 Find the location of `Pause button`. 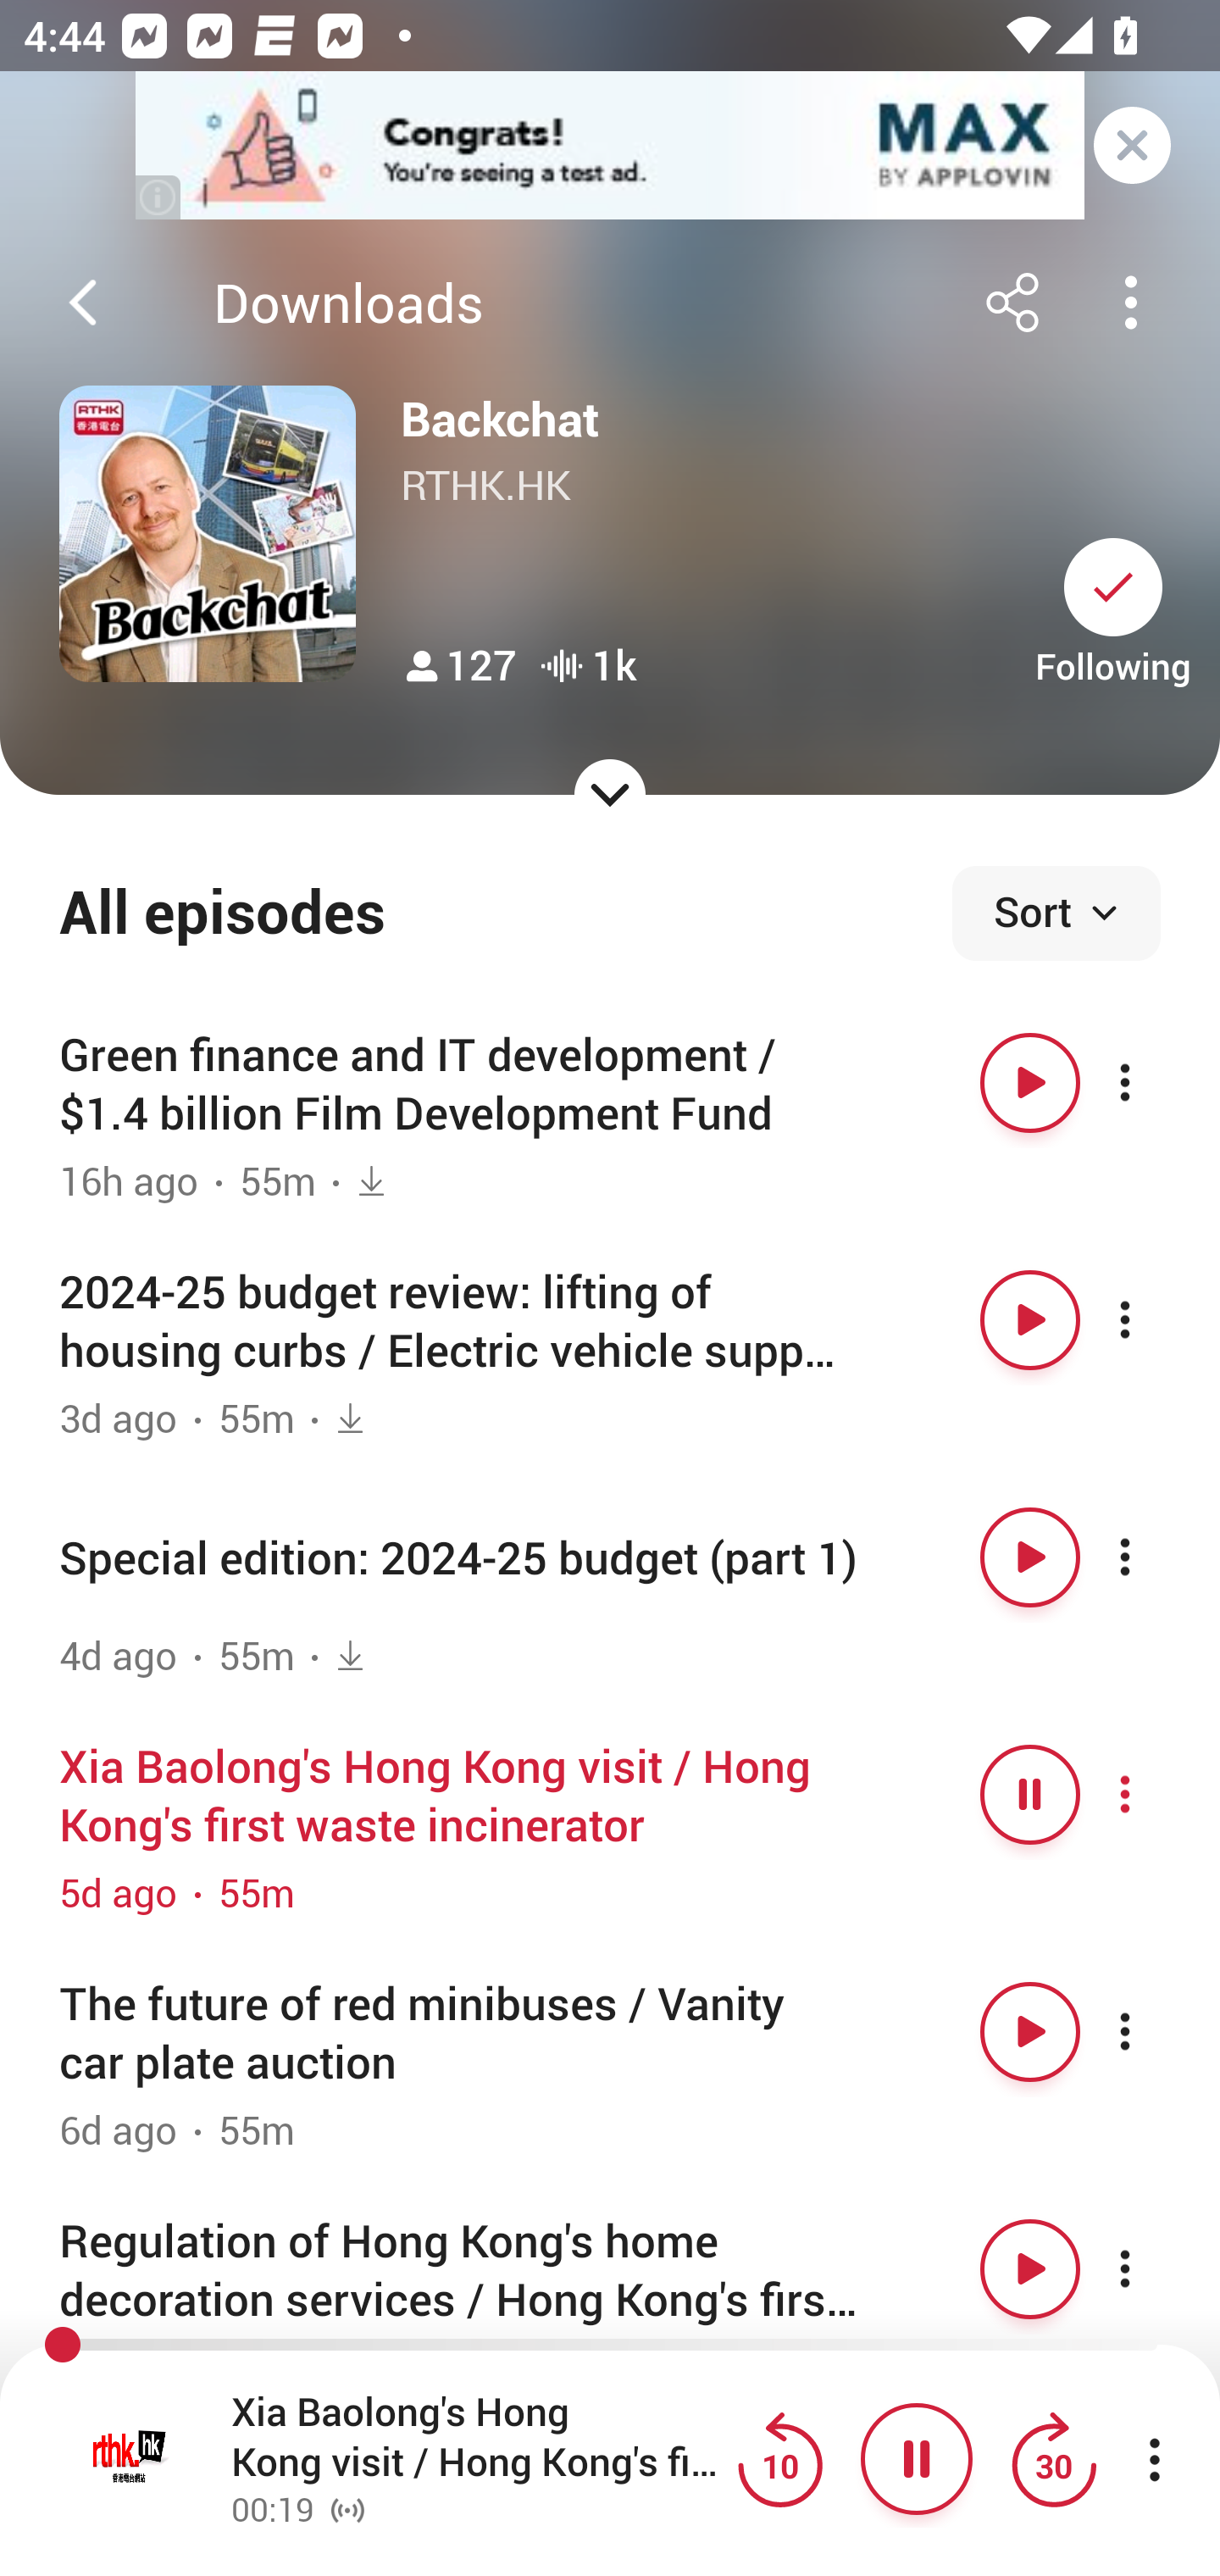

Pause button is located at coordinates (1030, 1793).